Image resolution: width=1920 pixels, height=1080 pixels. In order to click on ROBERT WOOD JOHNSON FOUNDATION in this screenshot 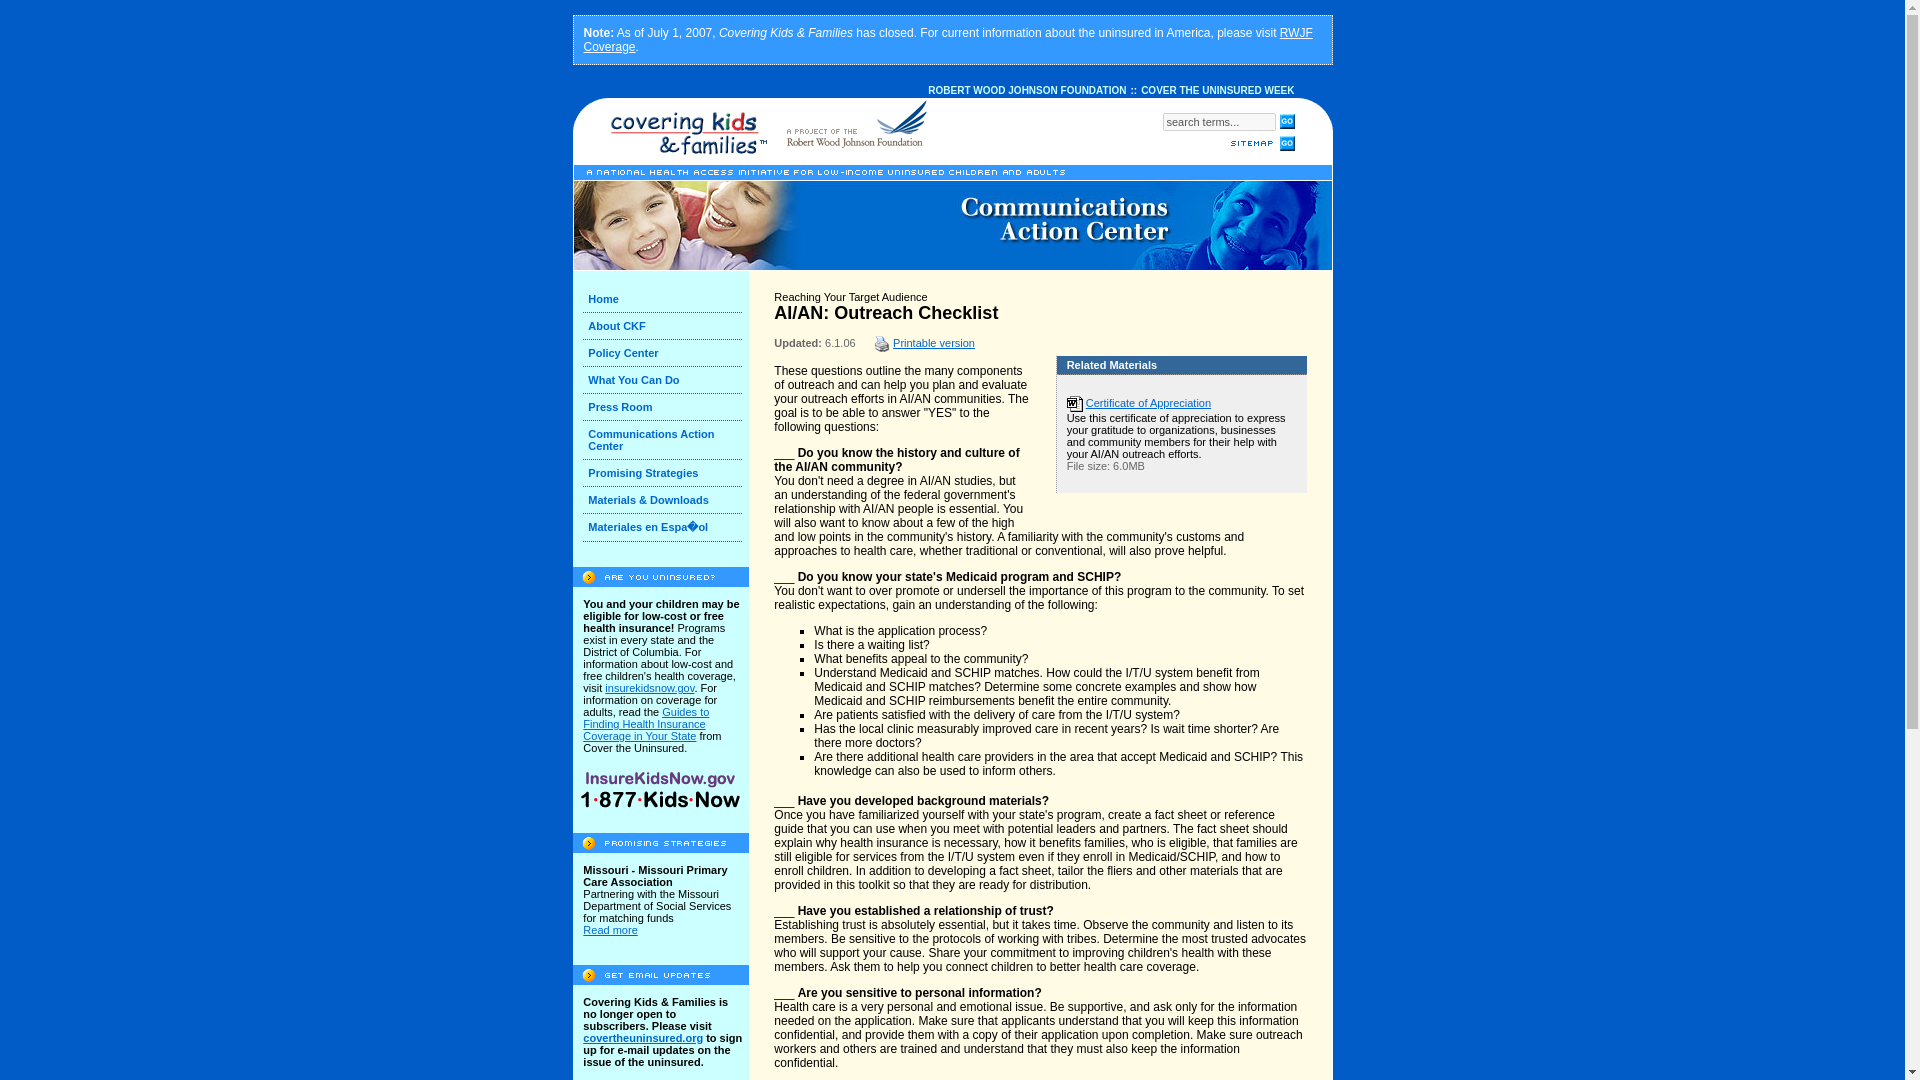, I will do `click(1026, 90)`.